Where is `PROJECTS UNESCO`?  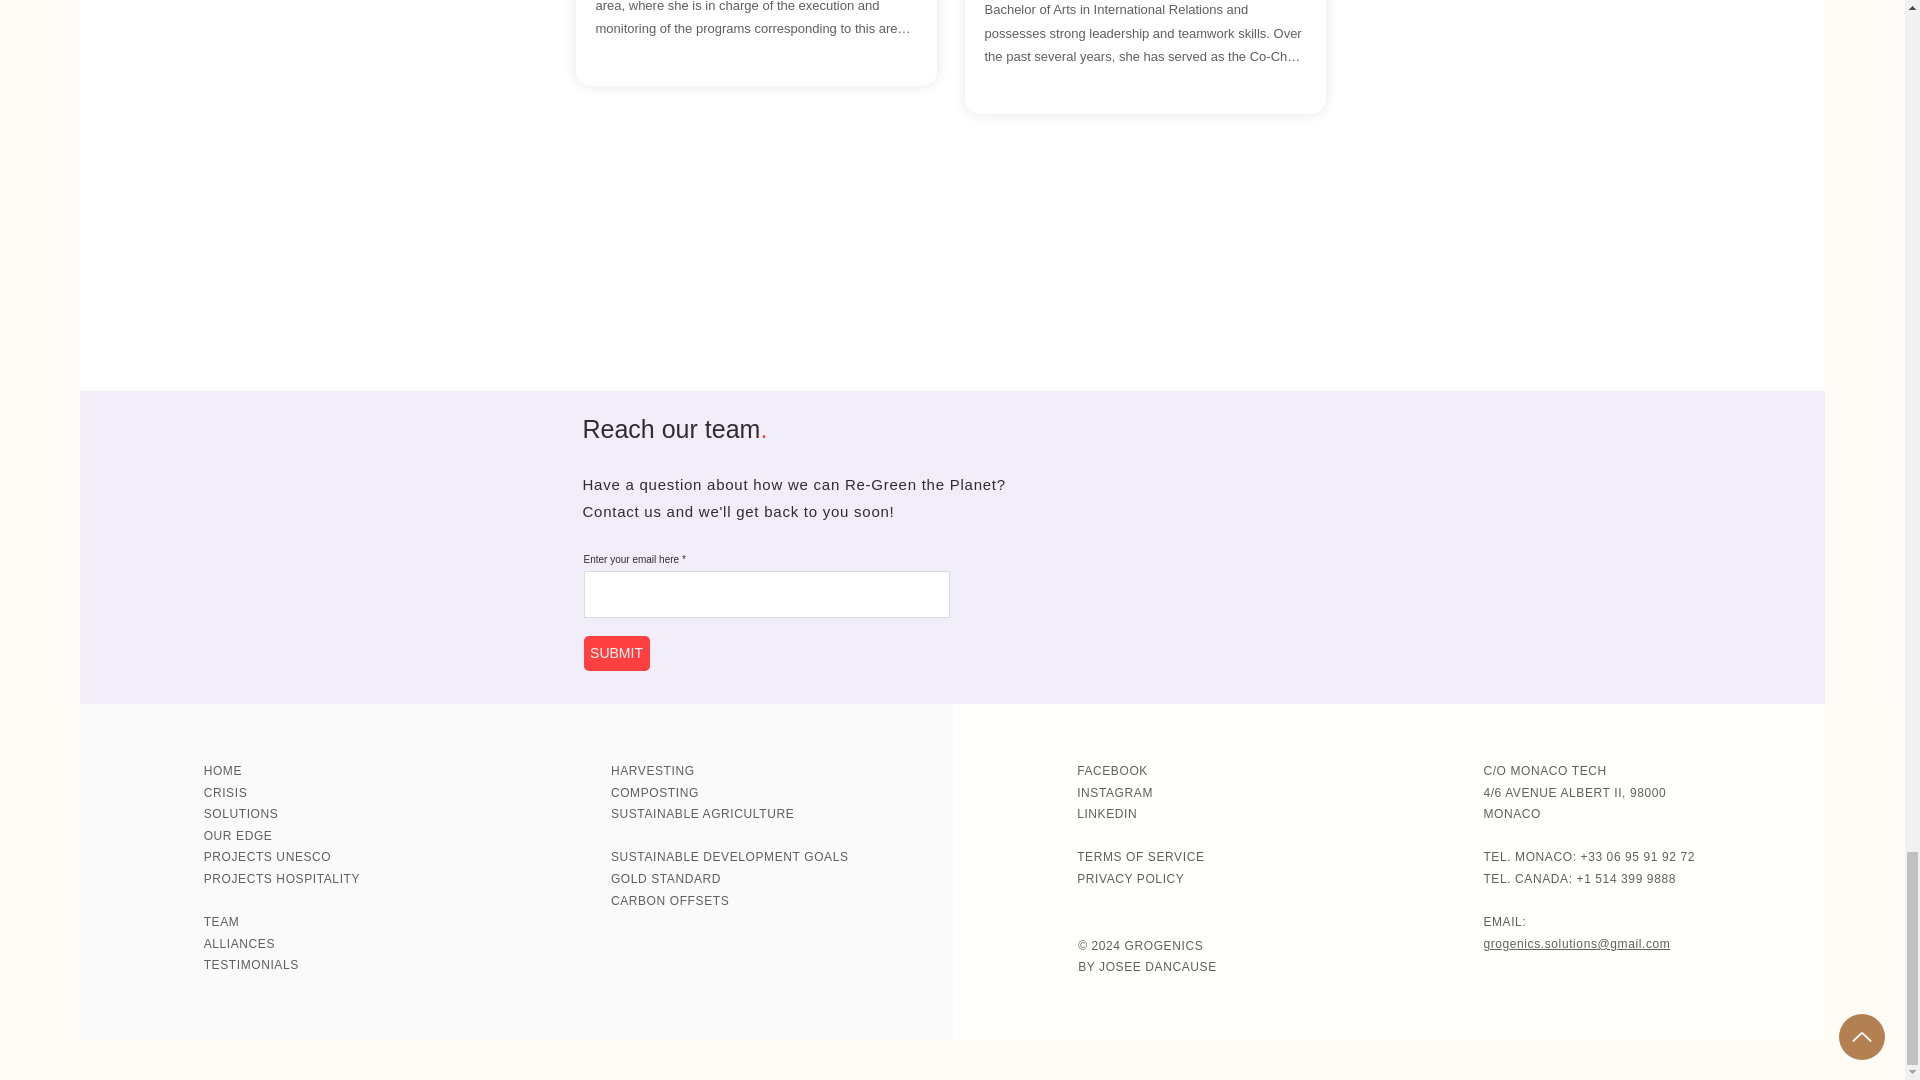 PROJECTS UNESCO is located at coordinates (268, 856).